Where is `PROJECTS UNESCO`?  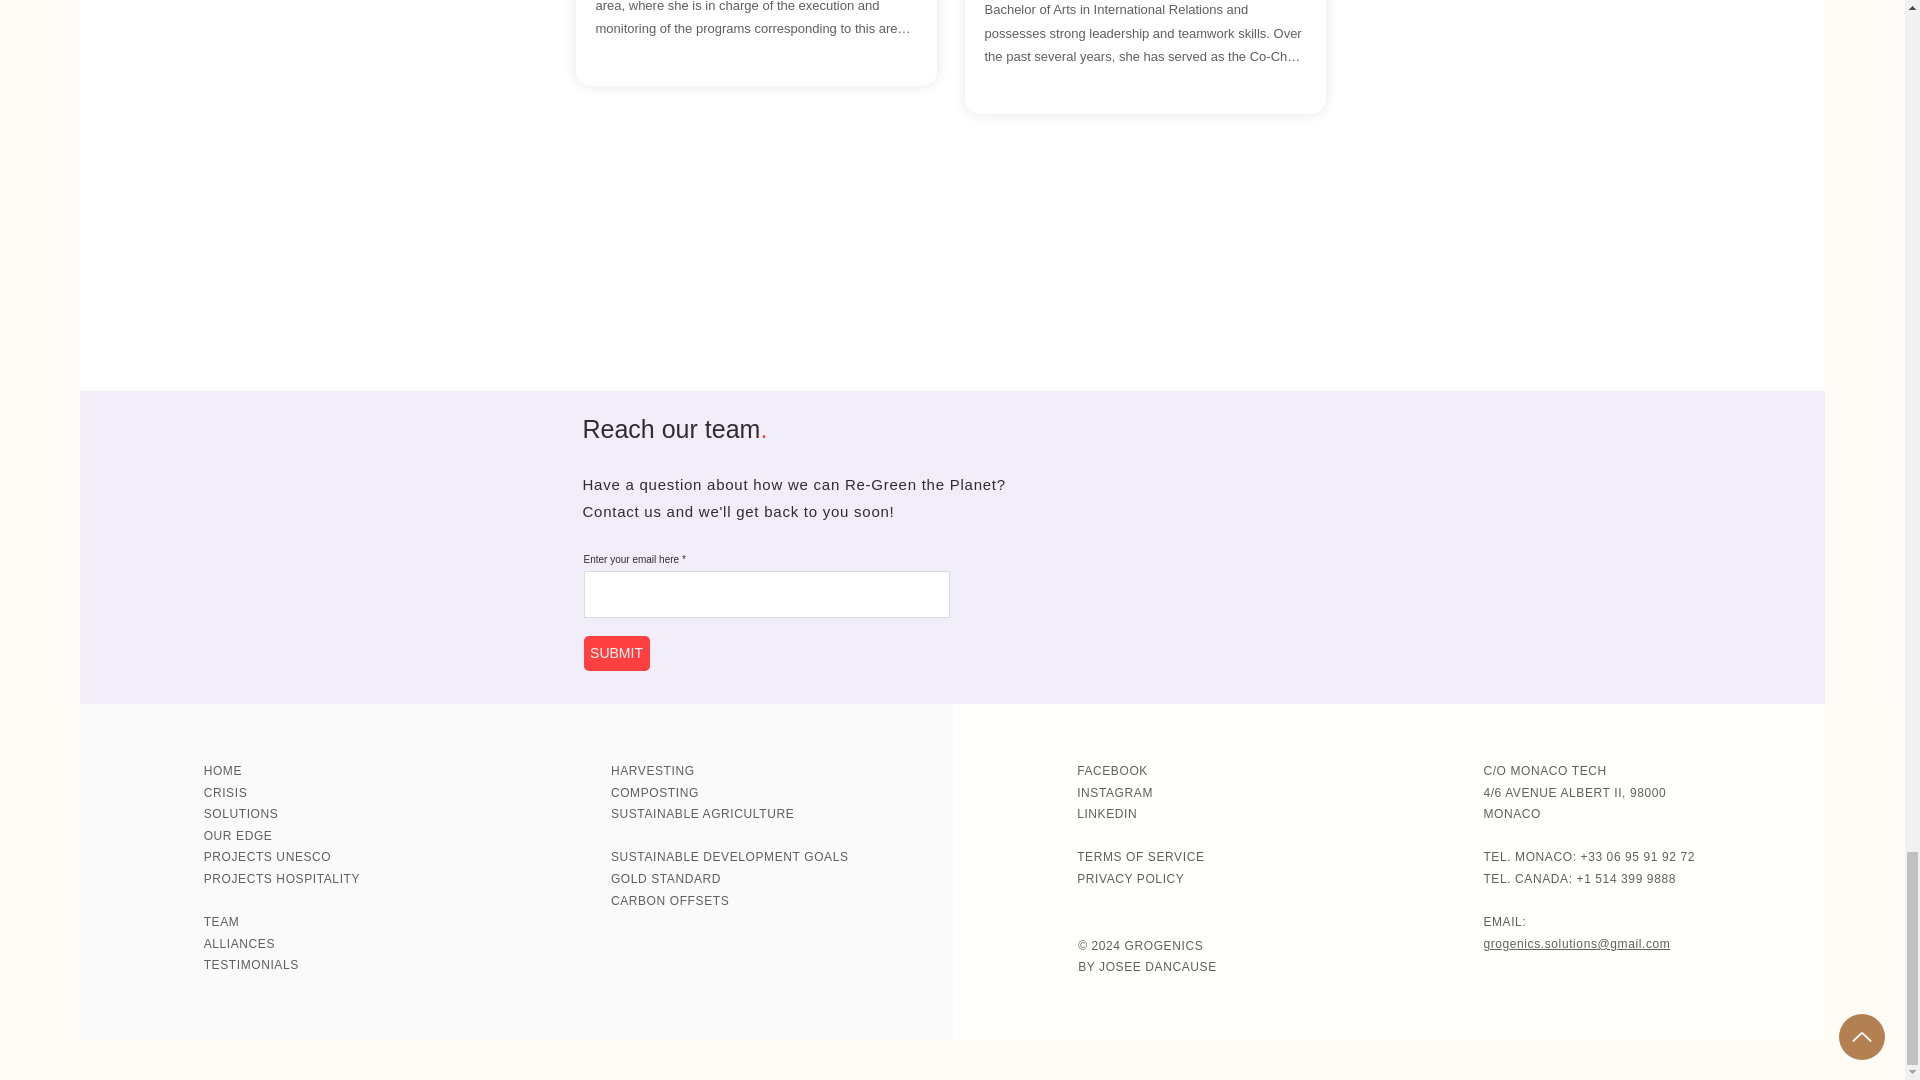 PROJECTS UNESCO is located at coordinates (268, 856).